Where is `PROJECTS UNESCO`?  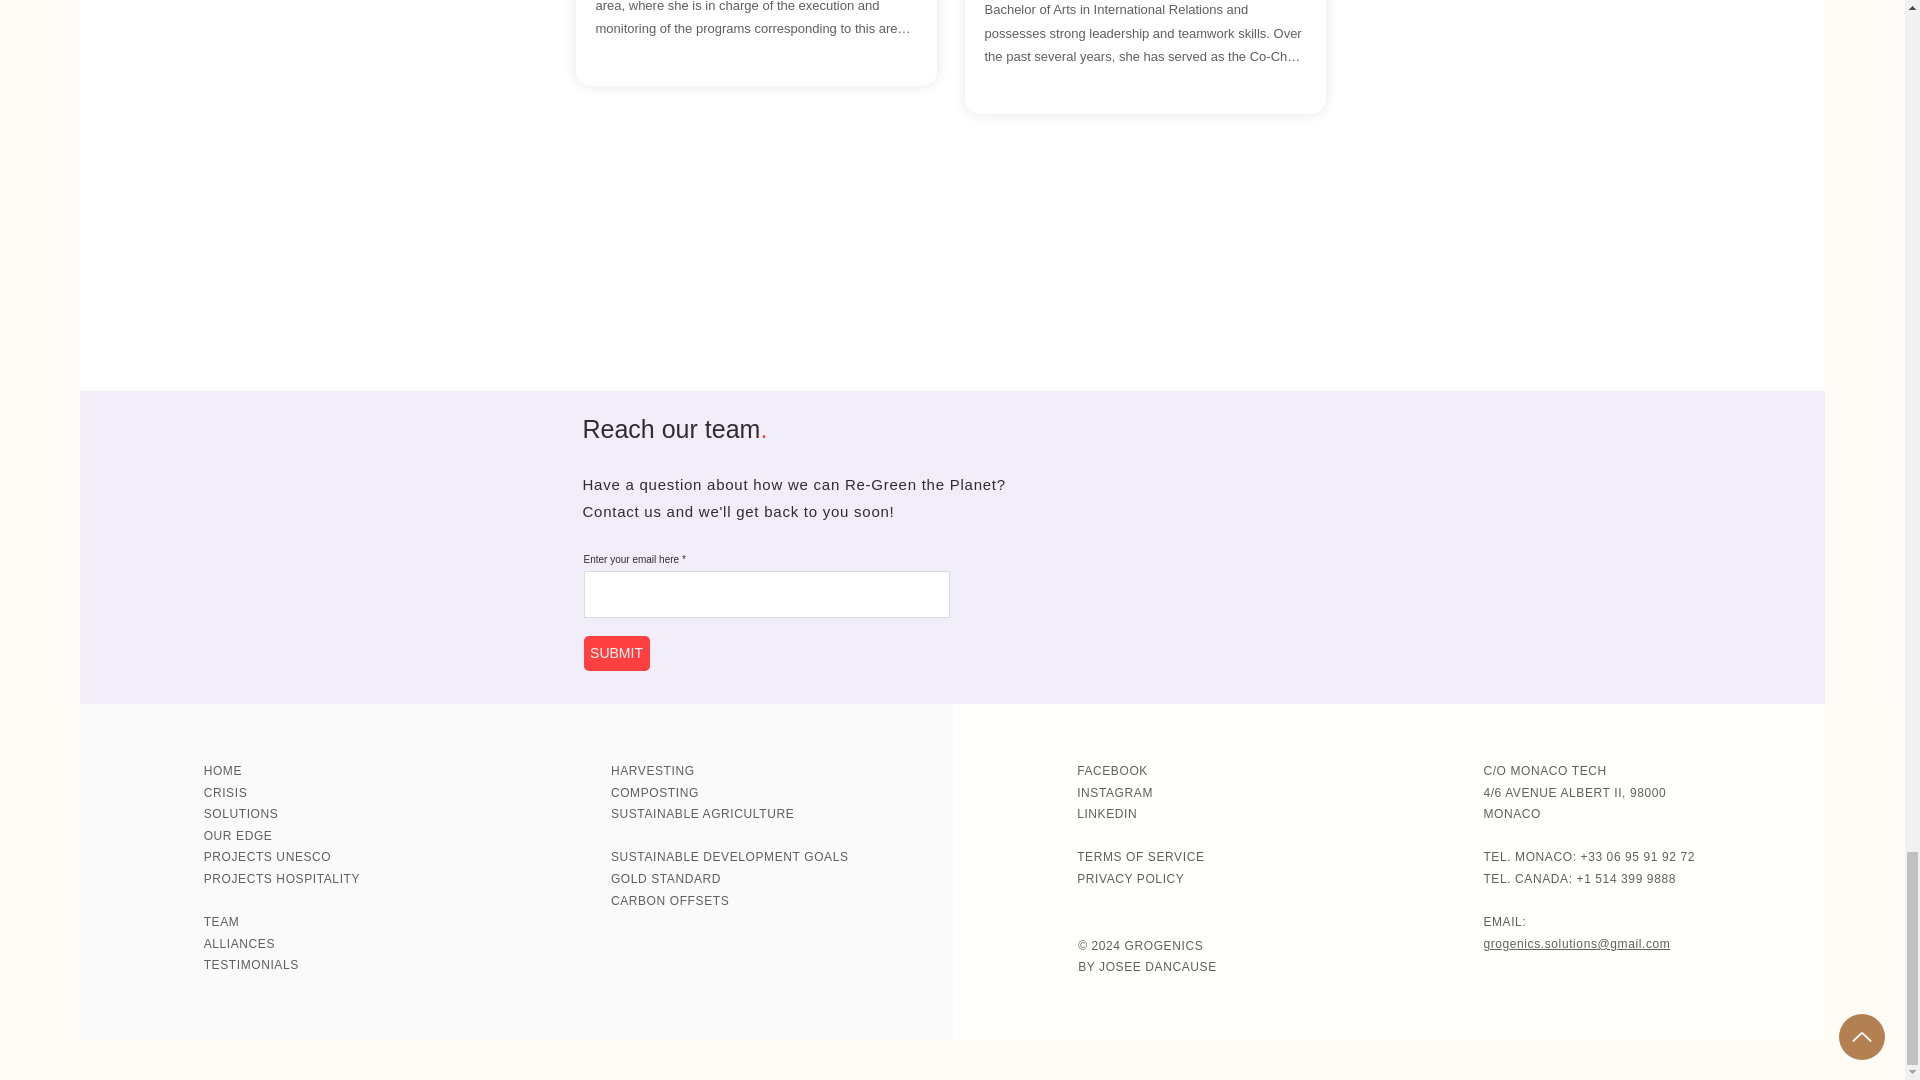 PROJECTS UNESCO is located at coordinates (268, 856).